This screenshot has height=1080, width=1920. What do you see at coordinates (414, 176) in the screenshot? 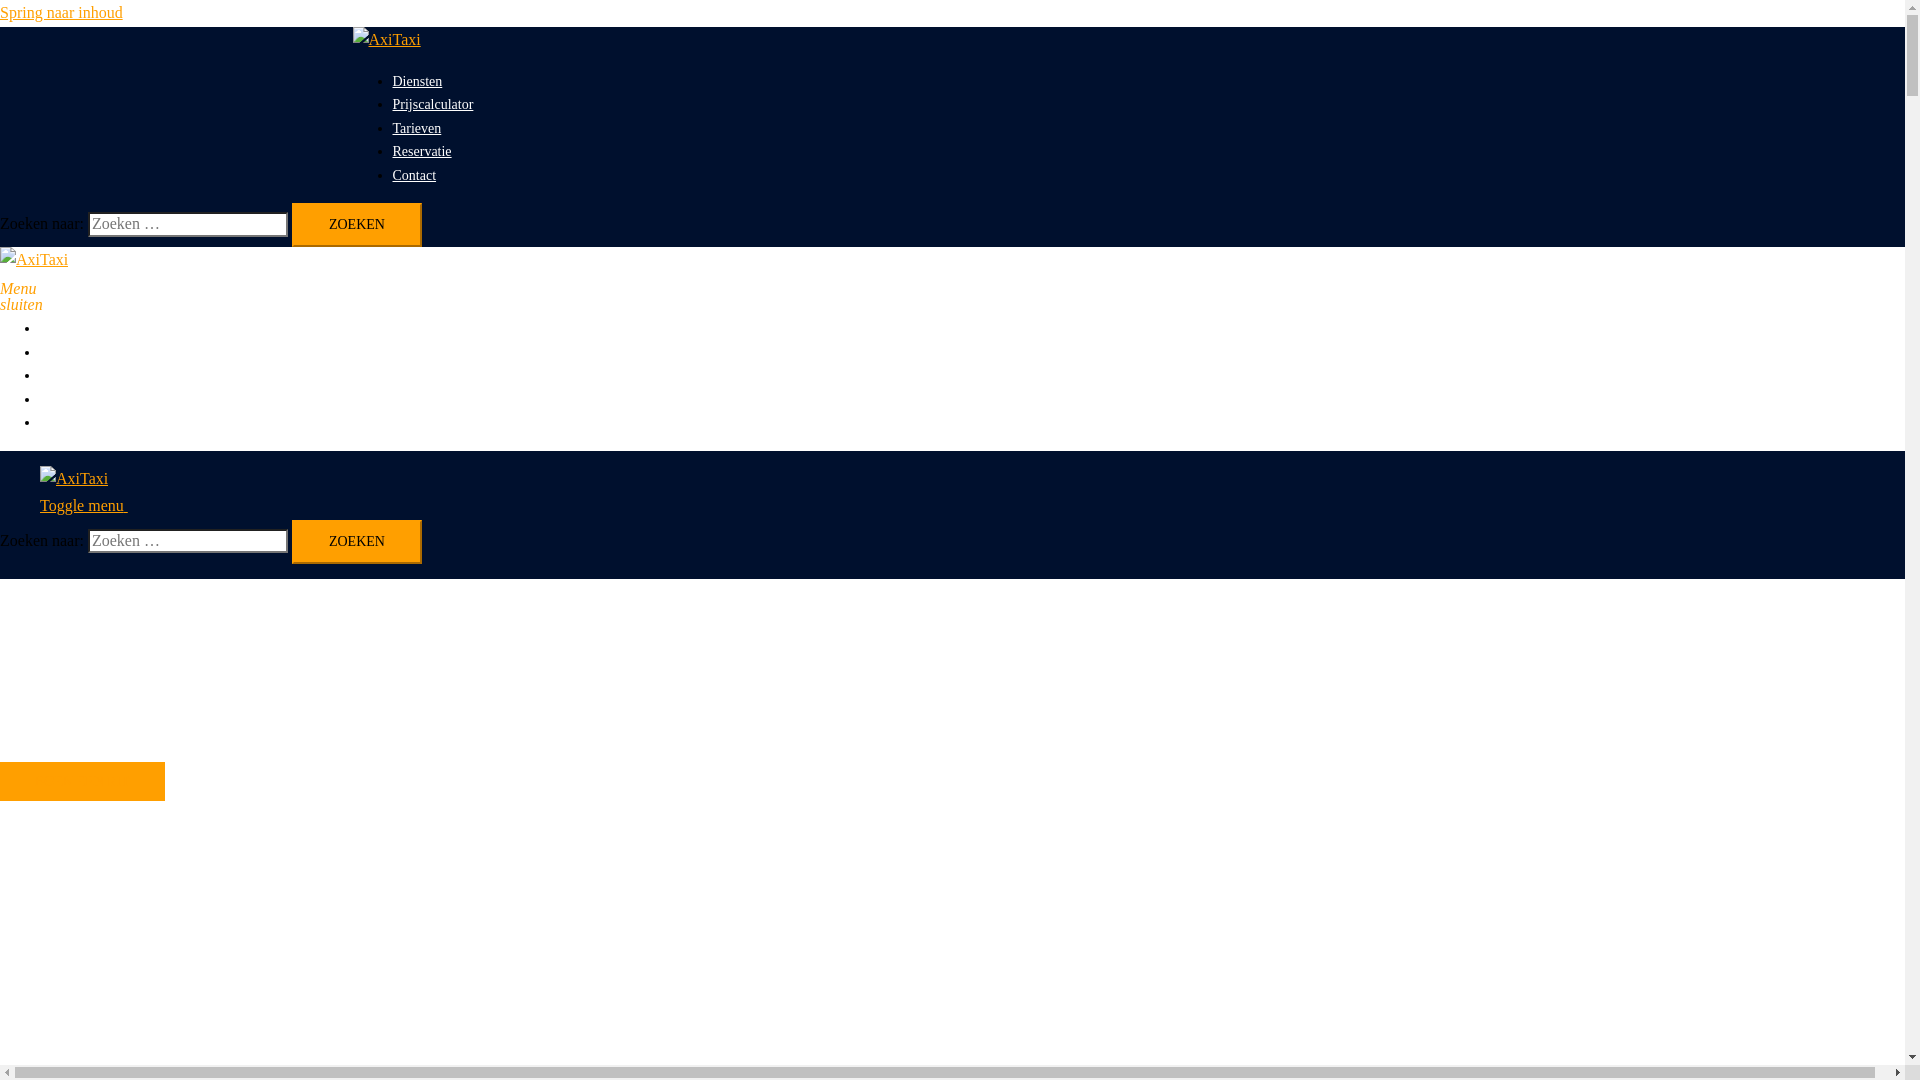
I see `Contact` at bounding box center [414, 176].